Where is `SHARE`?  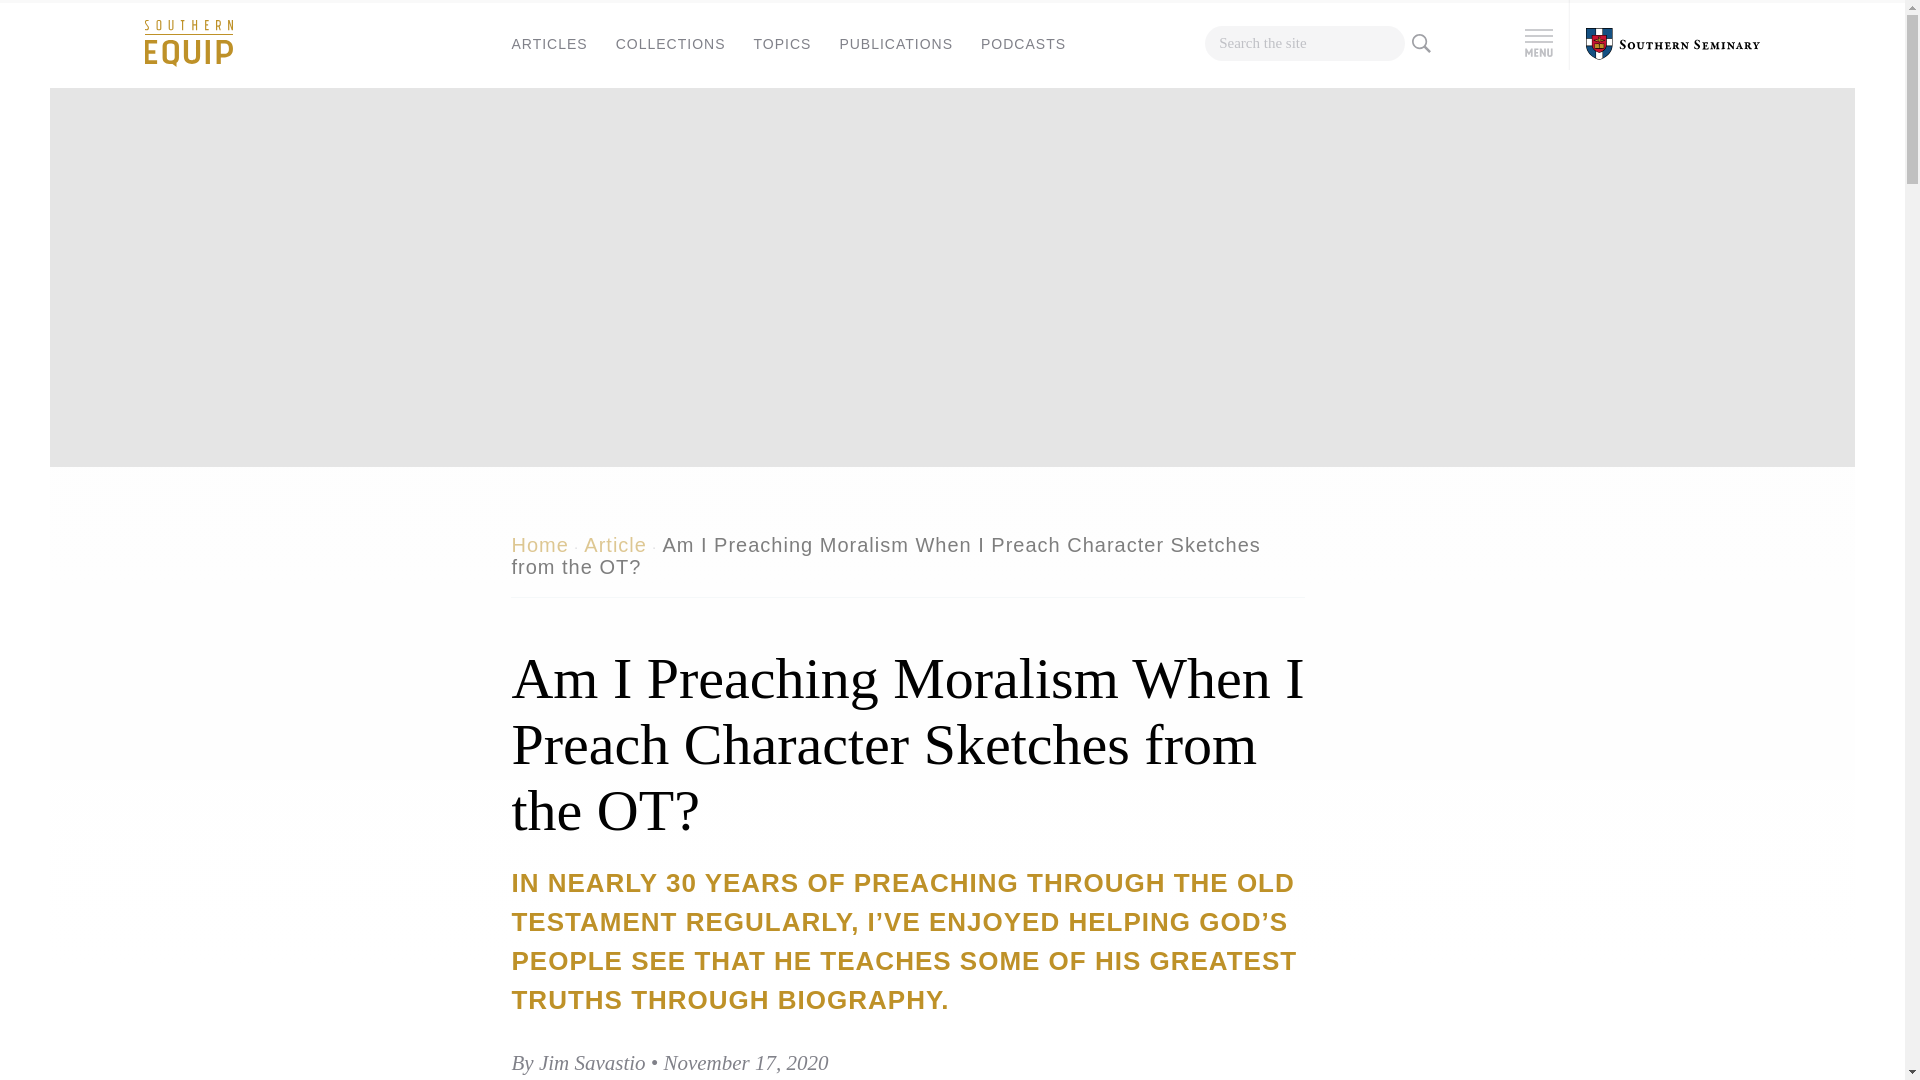 SHARE is located at coordinates (408, 522).